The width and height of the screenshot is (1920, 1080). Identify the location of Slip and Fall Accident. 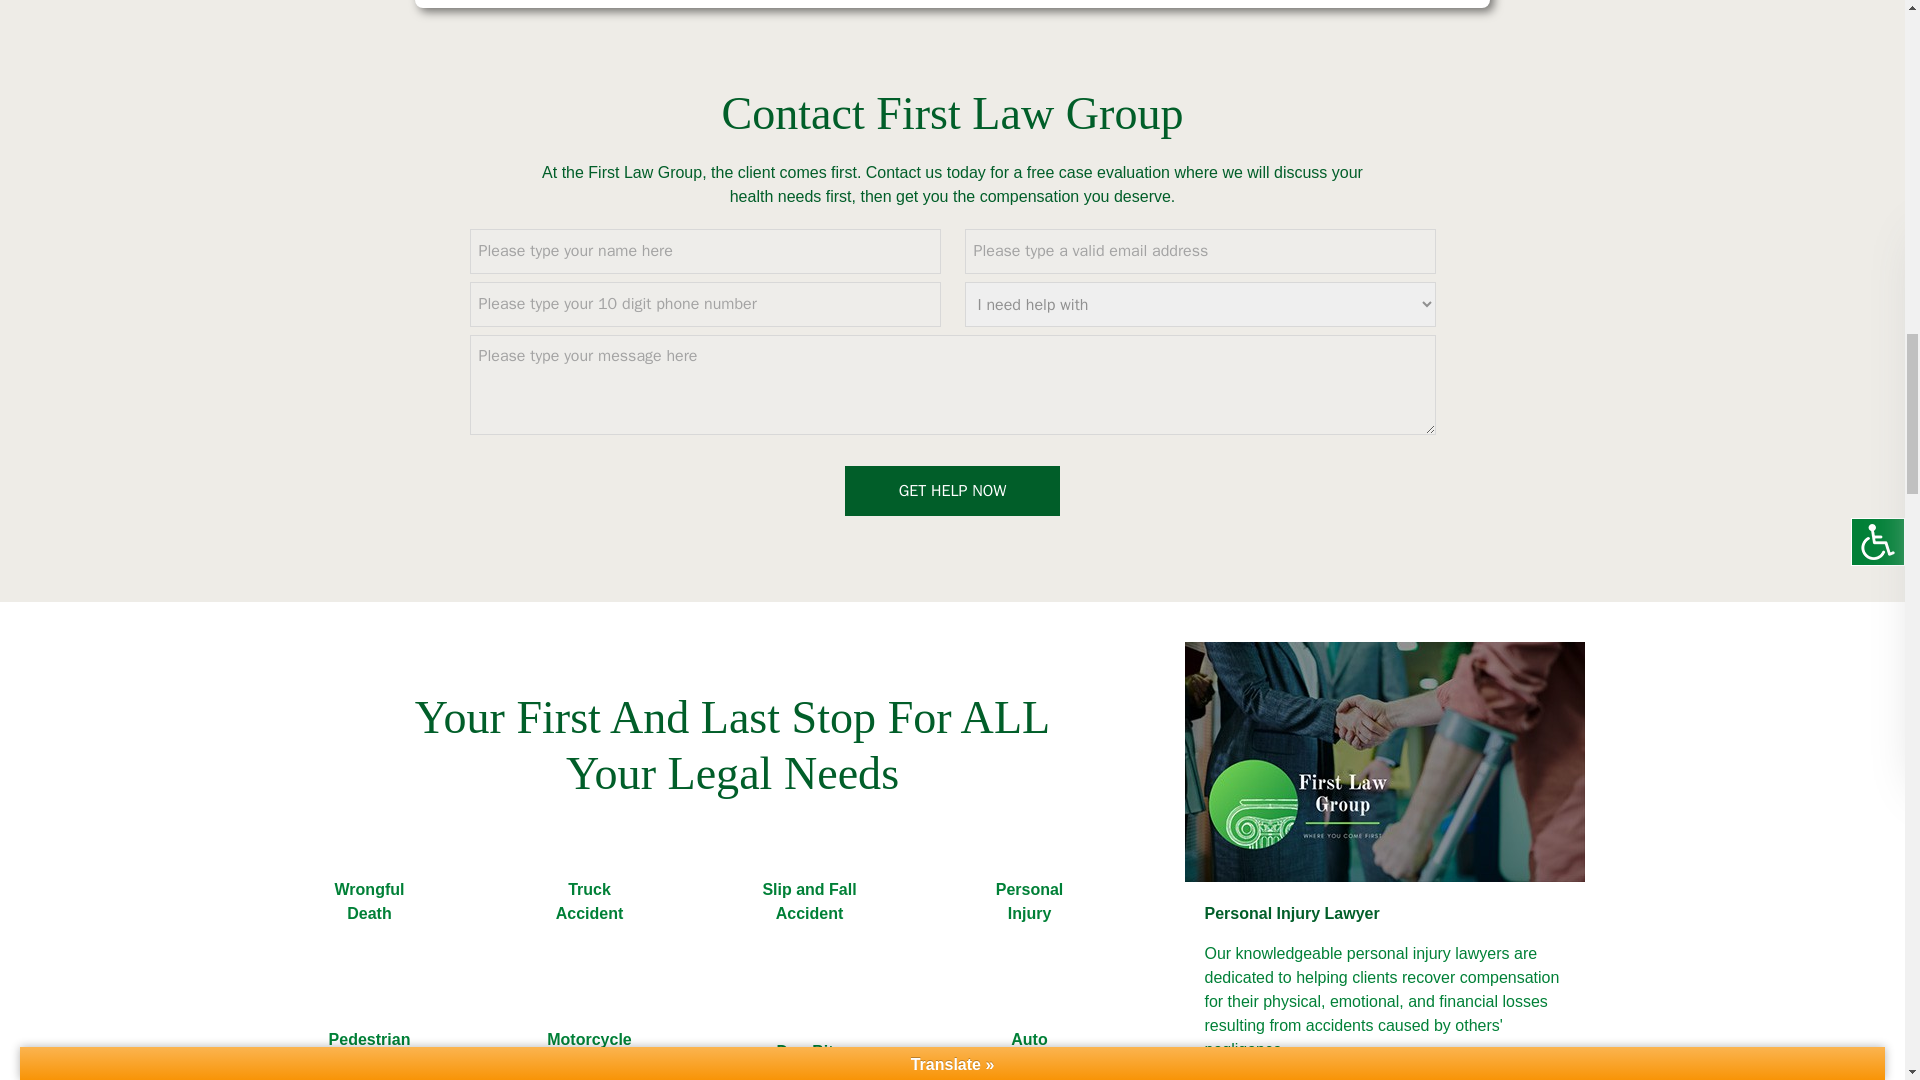
(808, 902).